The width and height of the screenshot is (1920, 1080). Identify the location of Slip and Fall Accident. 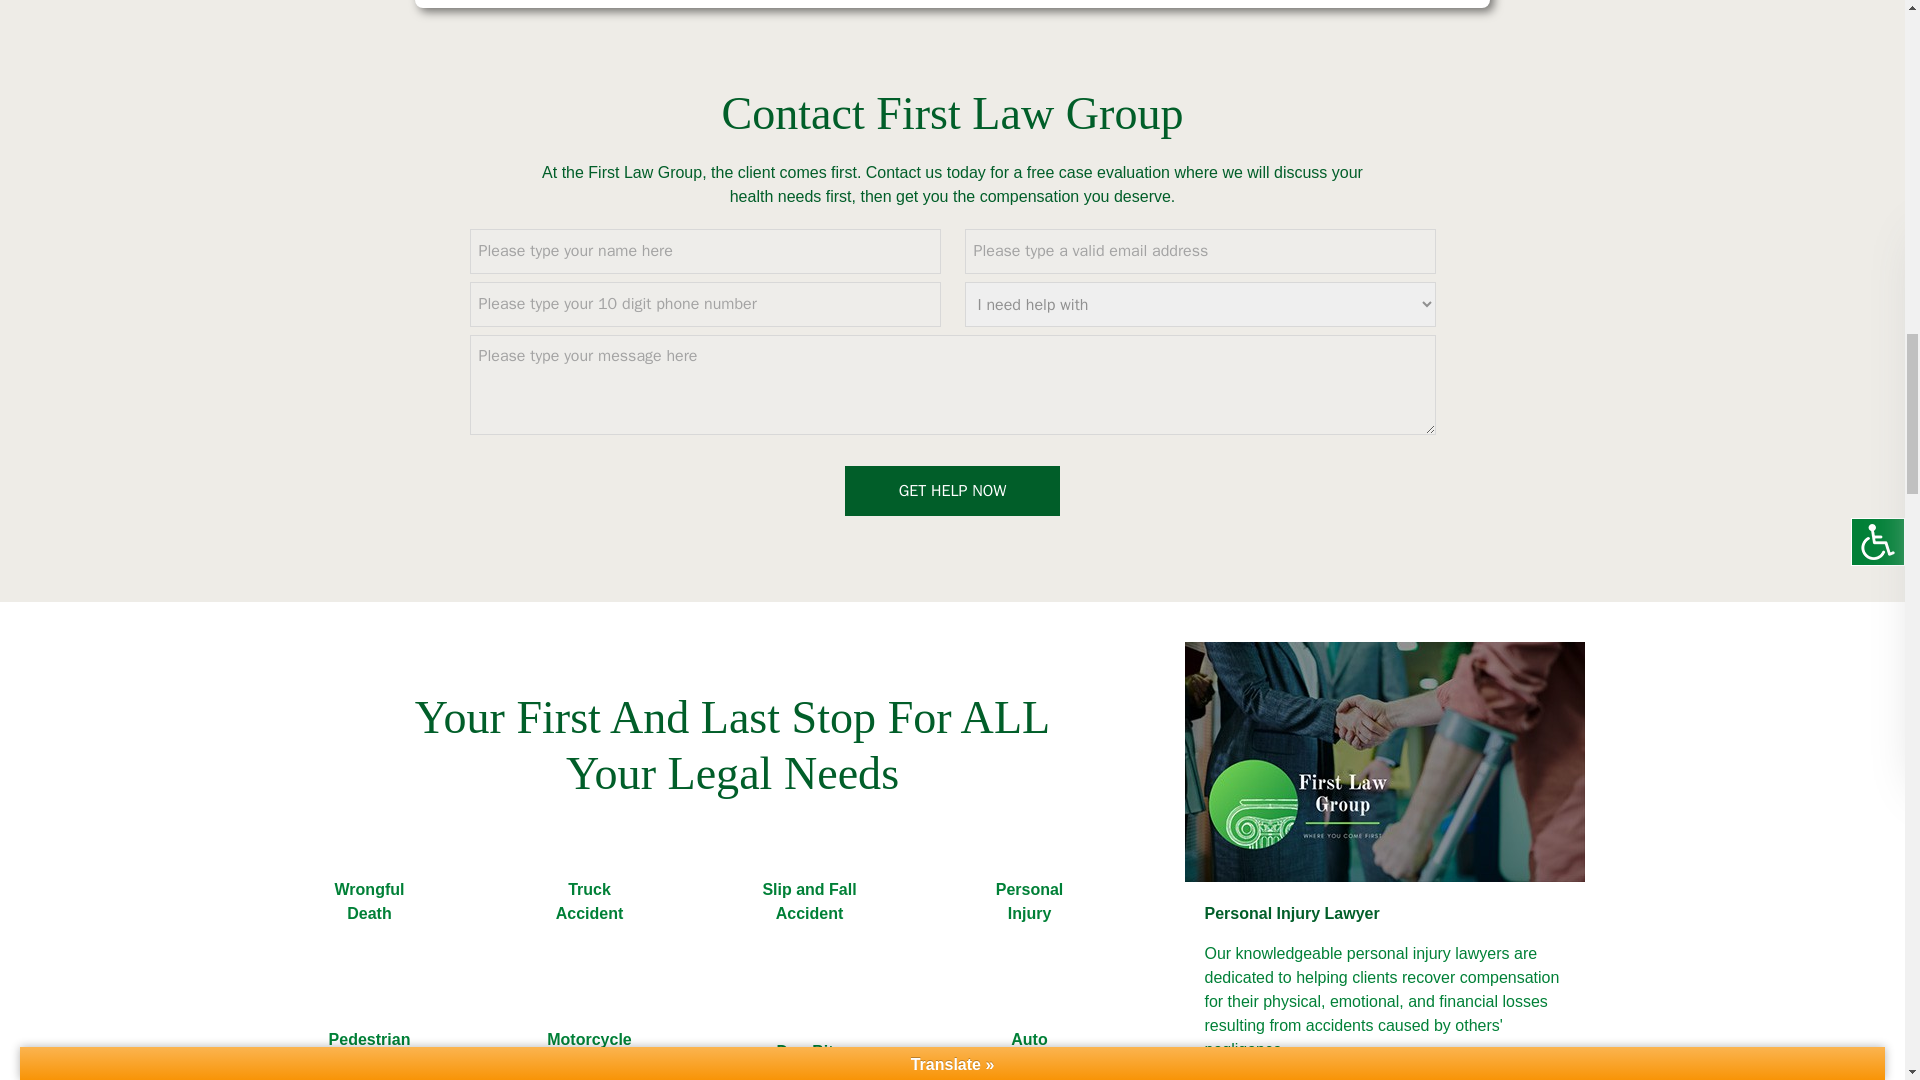
(808, 902).